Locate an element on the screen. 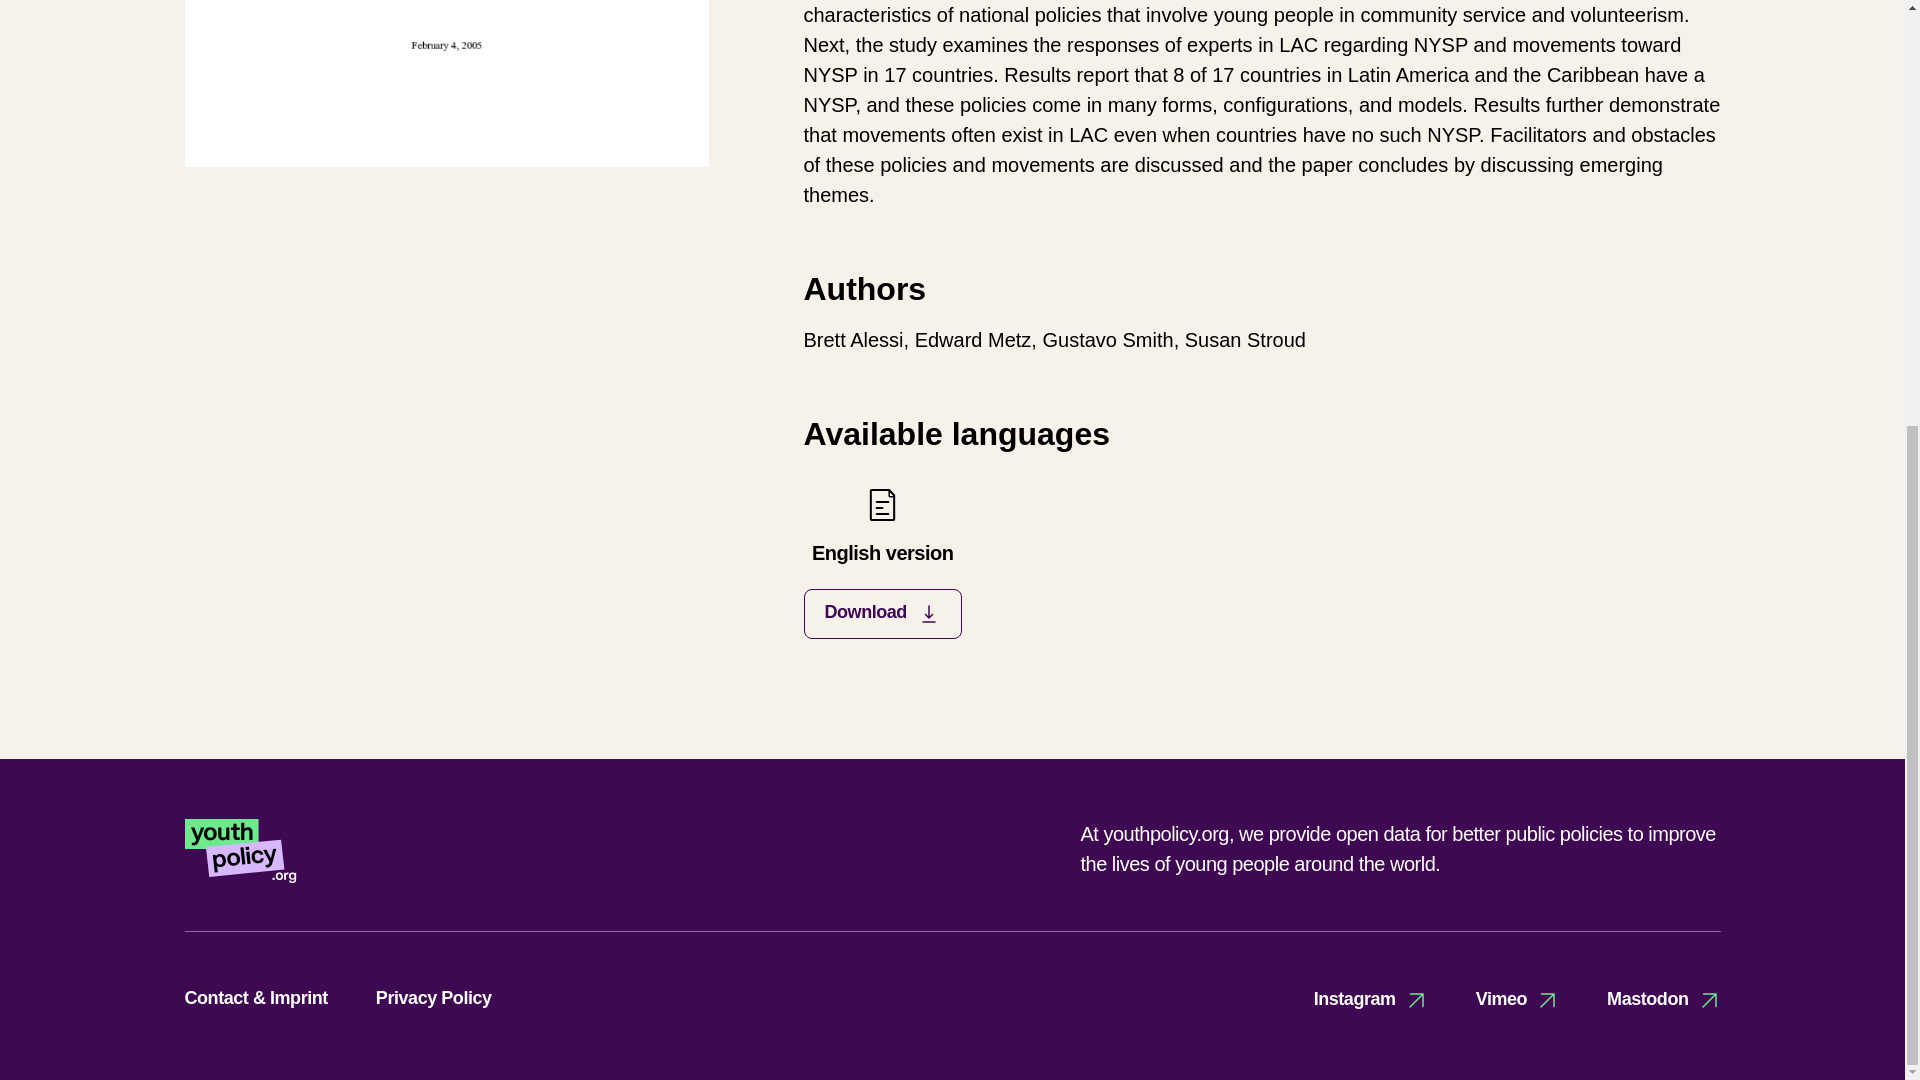 The width and height of the screenshot is (1920, 1080). Vimeo is located at coordinates (1518, 999).